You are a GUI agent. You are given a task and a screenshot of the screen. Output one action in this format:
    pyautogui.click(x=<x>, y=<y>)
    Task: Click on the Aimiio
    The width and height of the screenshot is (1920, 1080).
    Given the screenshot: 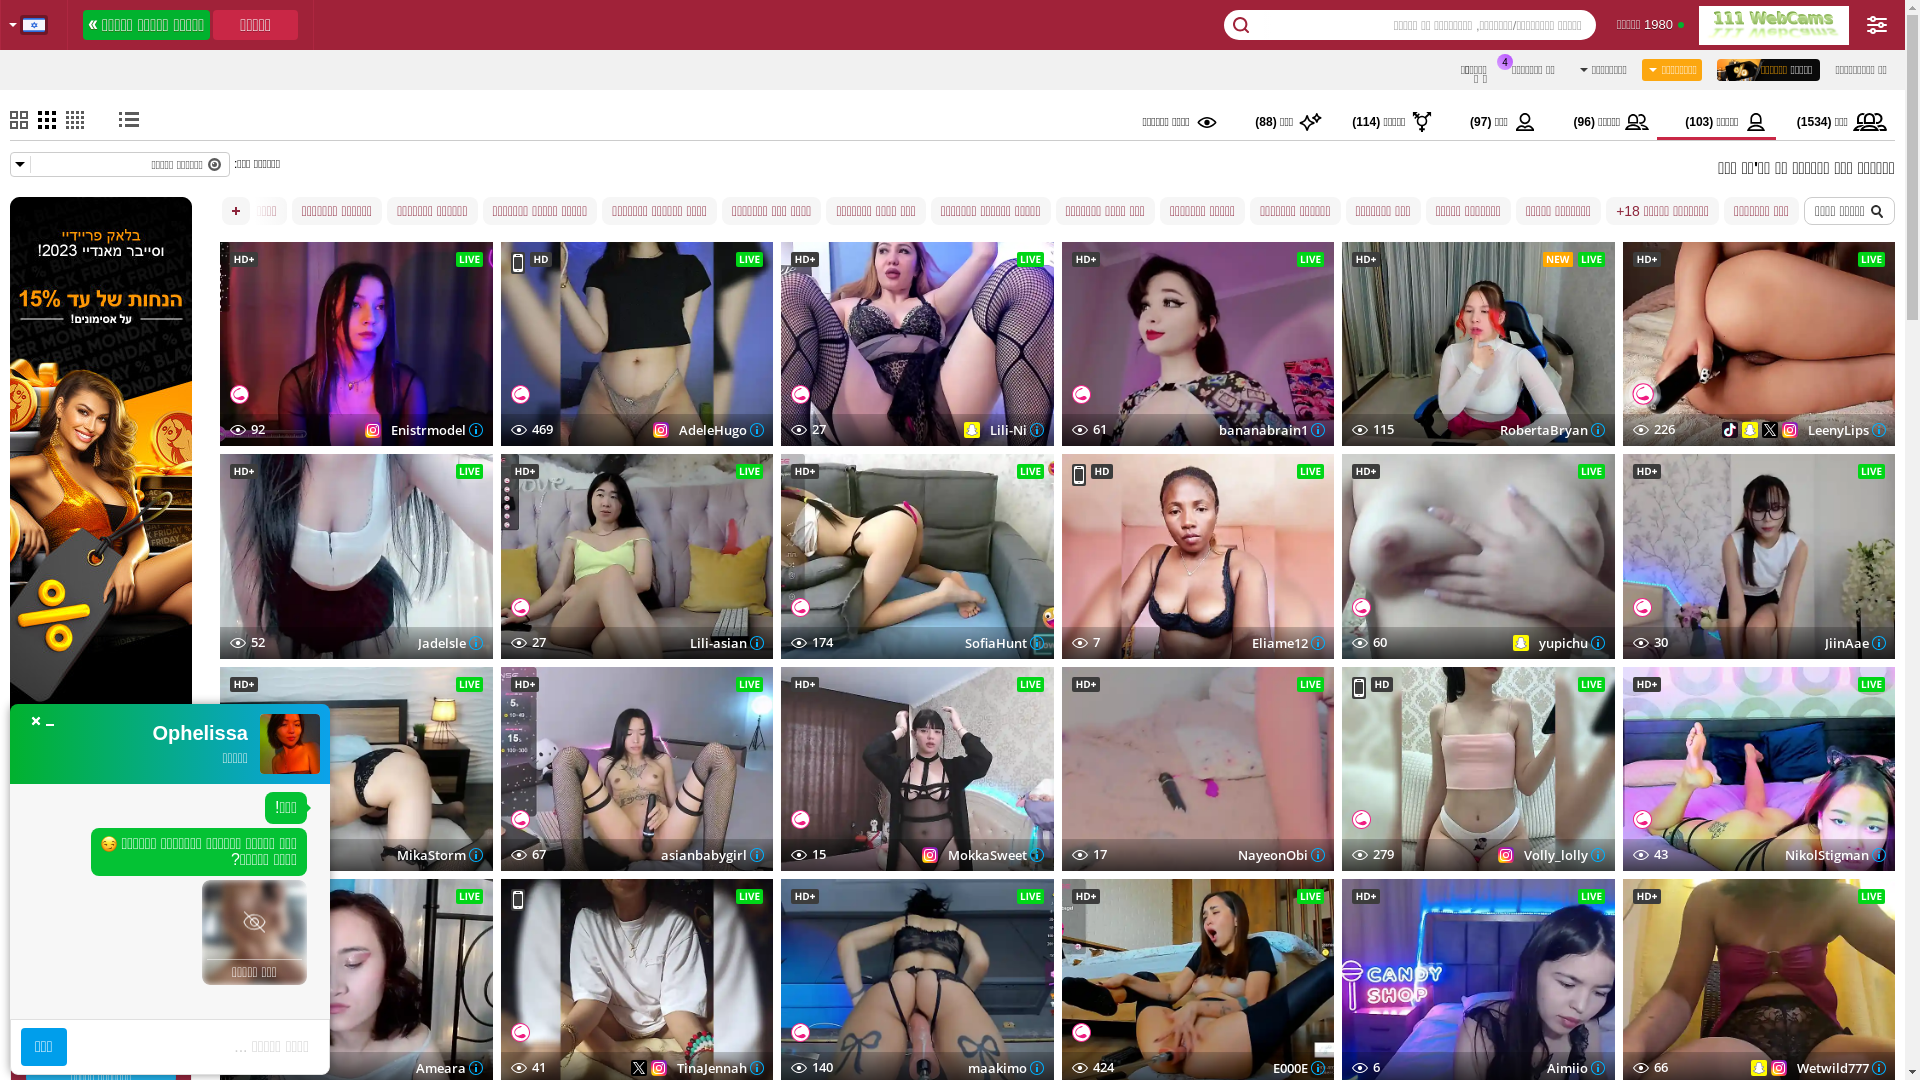 What is the action you would take?
    pyautogui.click(x=1575, y=1067)
    